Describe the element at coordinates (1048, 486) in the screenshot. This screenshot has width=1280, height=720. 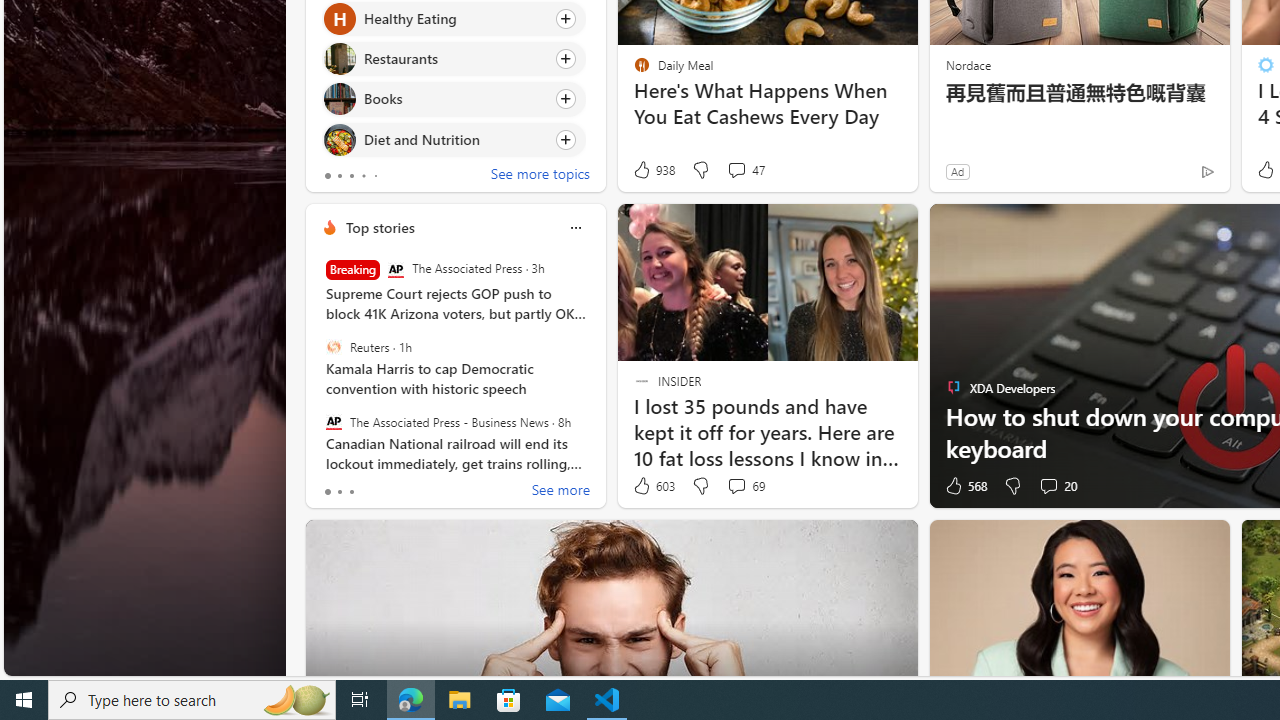
I see `View comments 20 Comment` at that location.